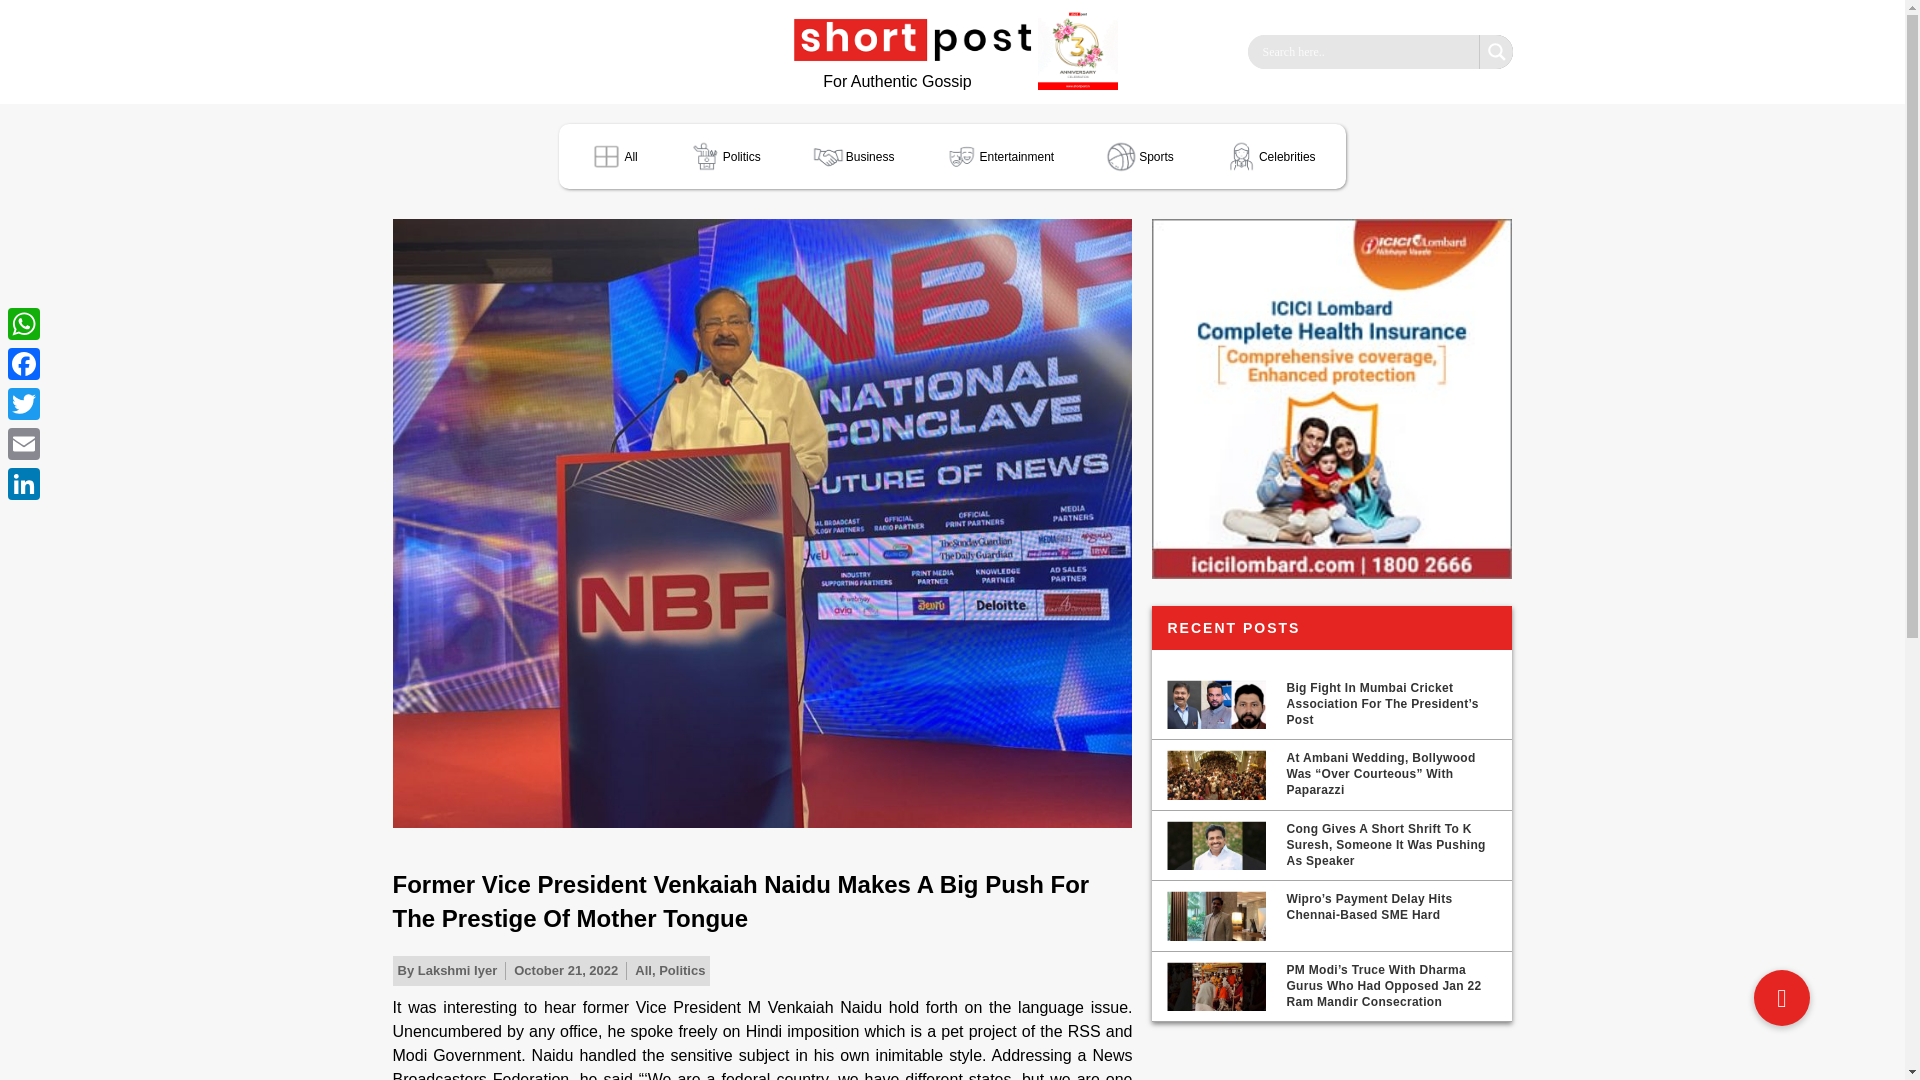 This screenshot has height=1080, width=1920. What do you see at coordinates (24, 484) in the screenshot?
I see `LinkedIn` at bounding box center [24, 484].